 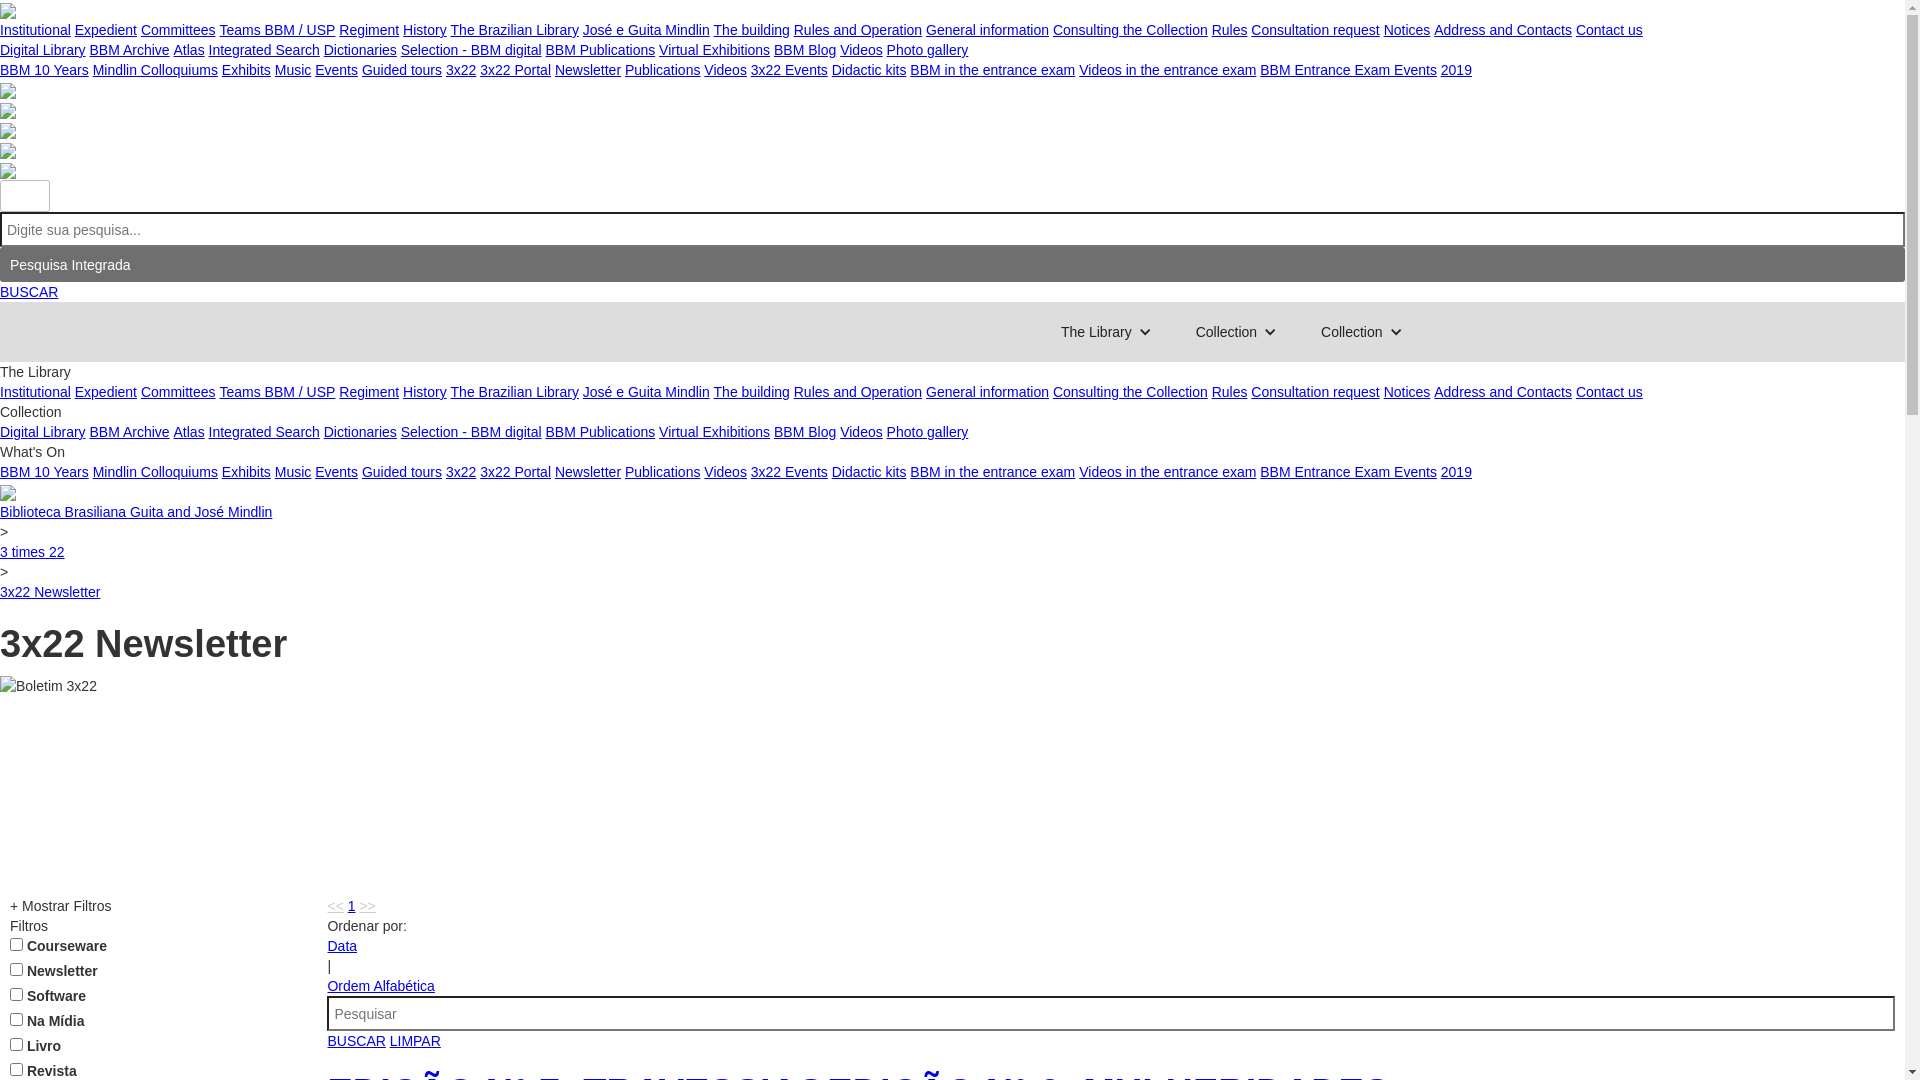 I want to click on Address and Contacts, so click(x=1503, y=30).